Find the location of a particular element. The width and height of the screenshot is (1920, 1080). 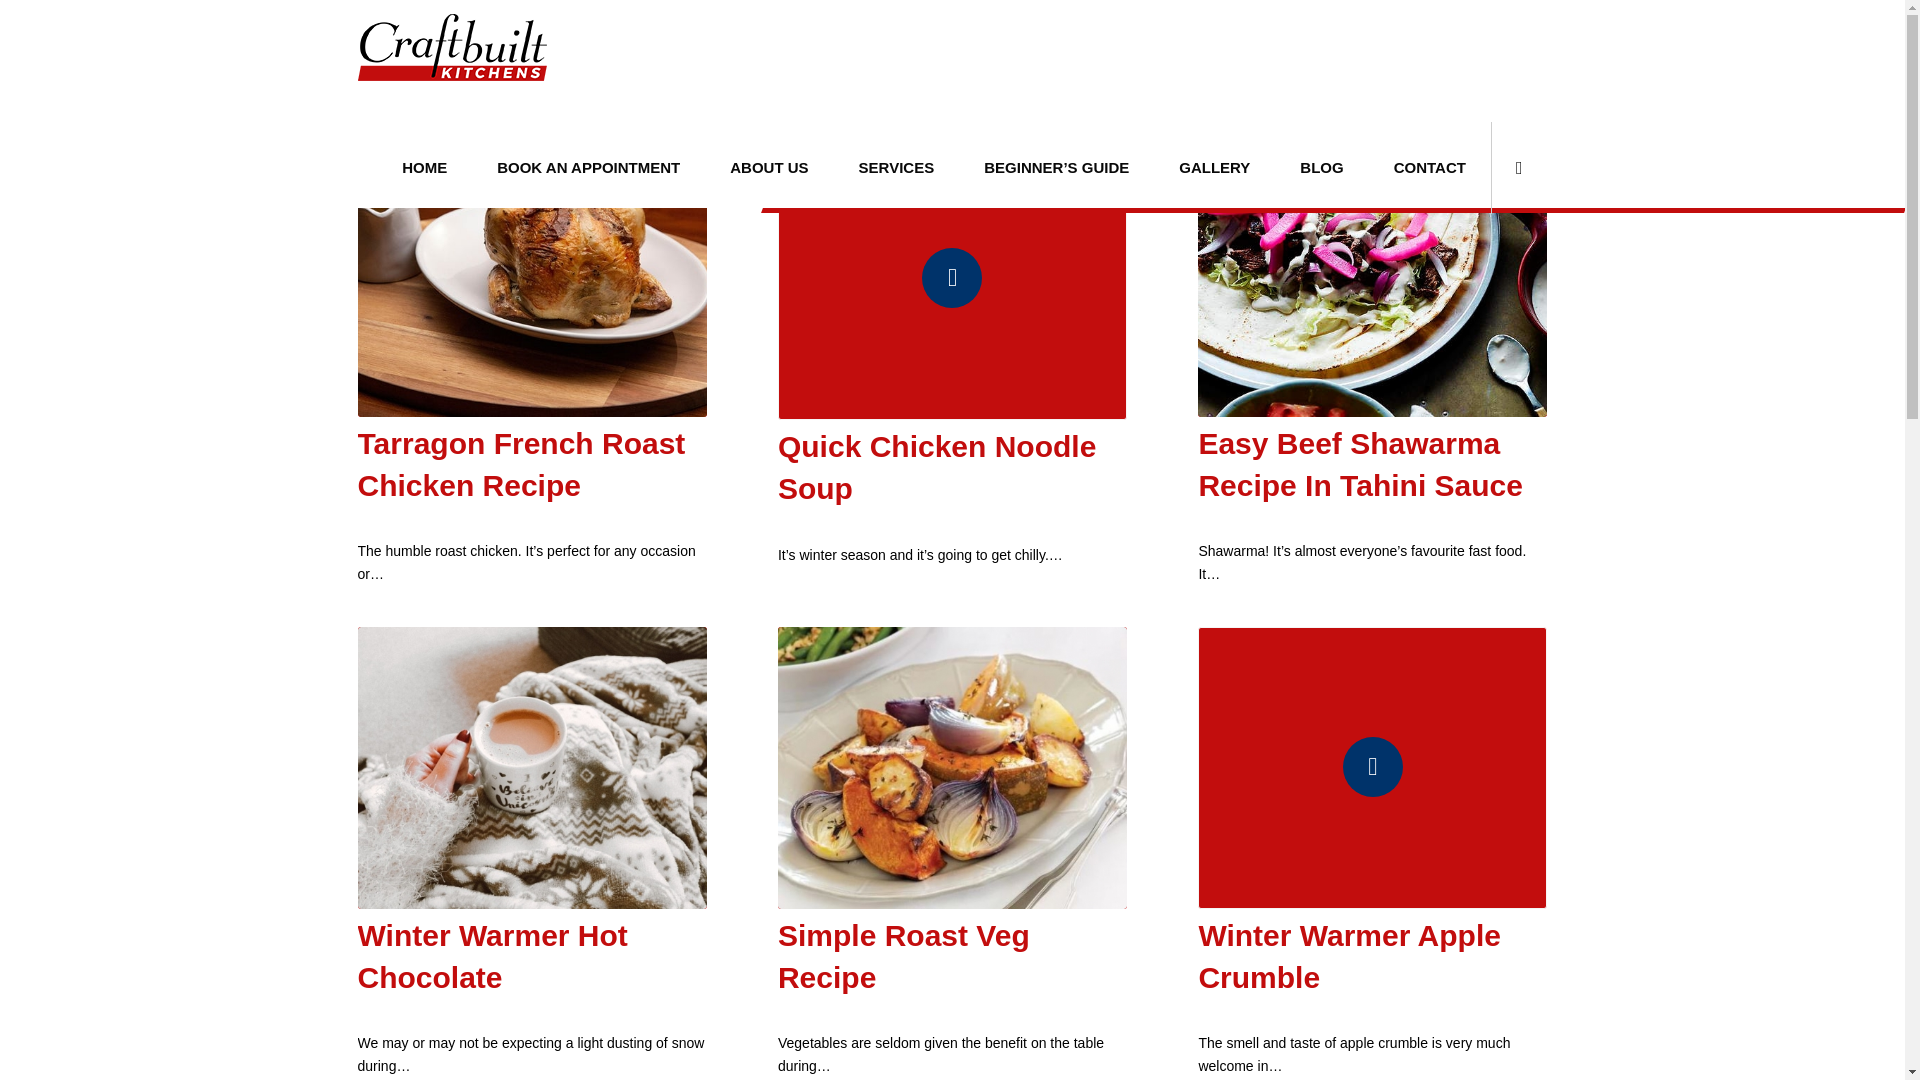

Winter Warmer Apple Crumble is located at coordinates (1372, 768).